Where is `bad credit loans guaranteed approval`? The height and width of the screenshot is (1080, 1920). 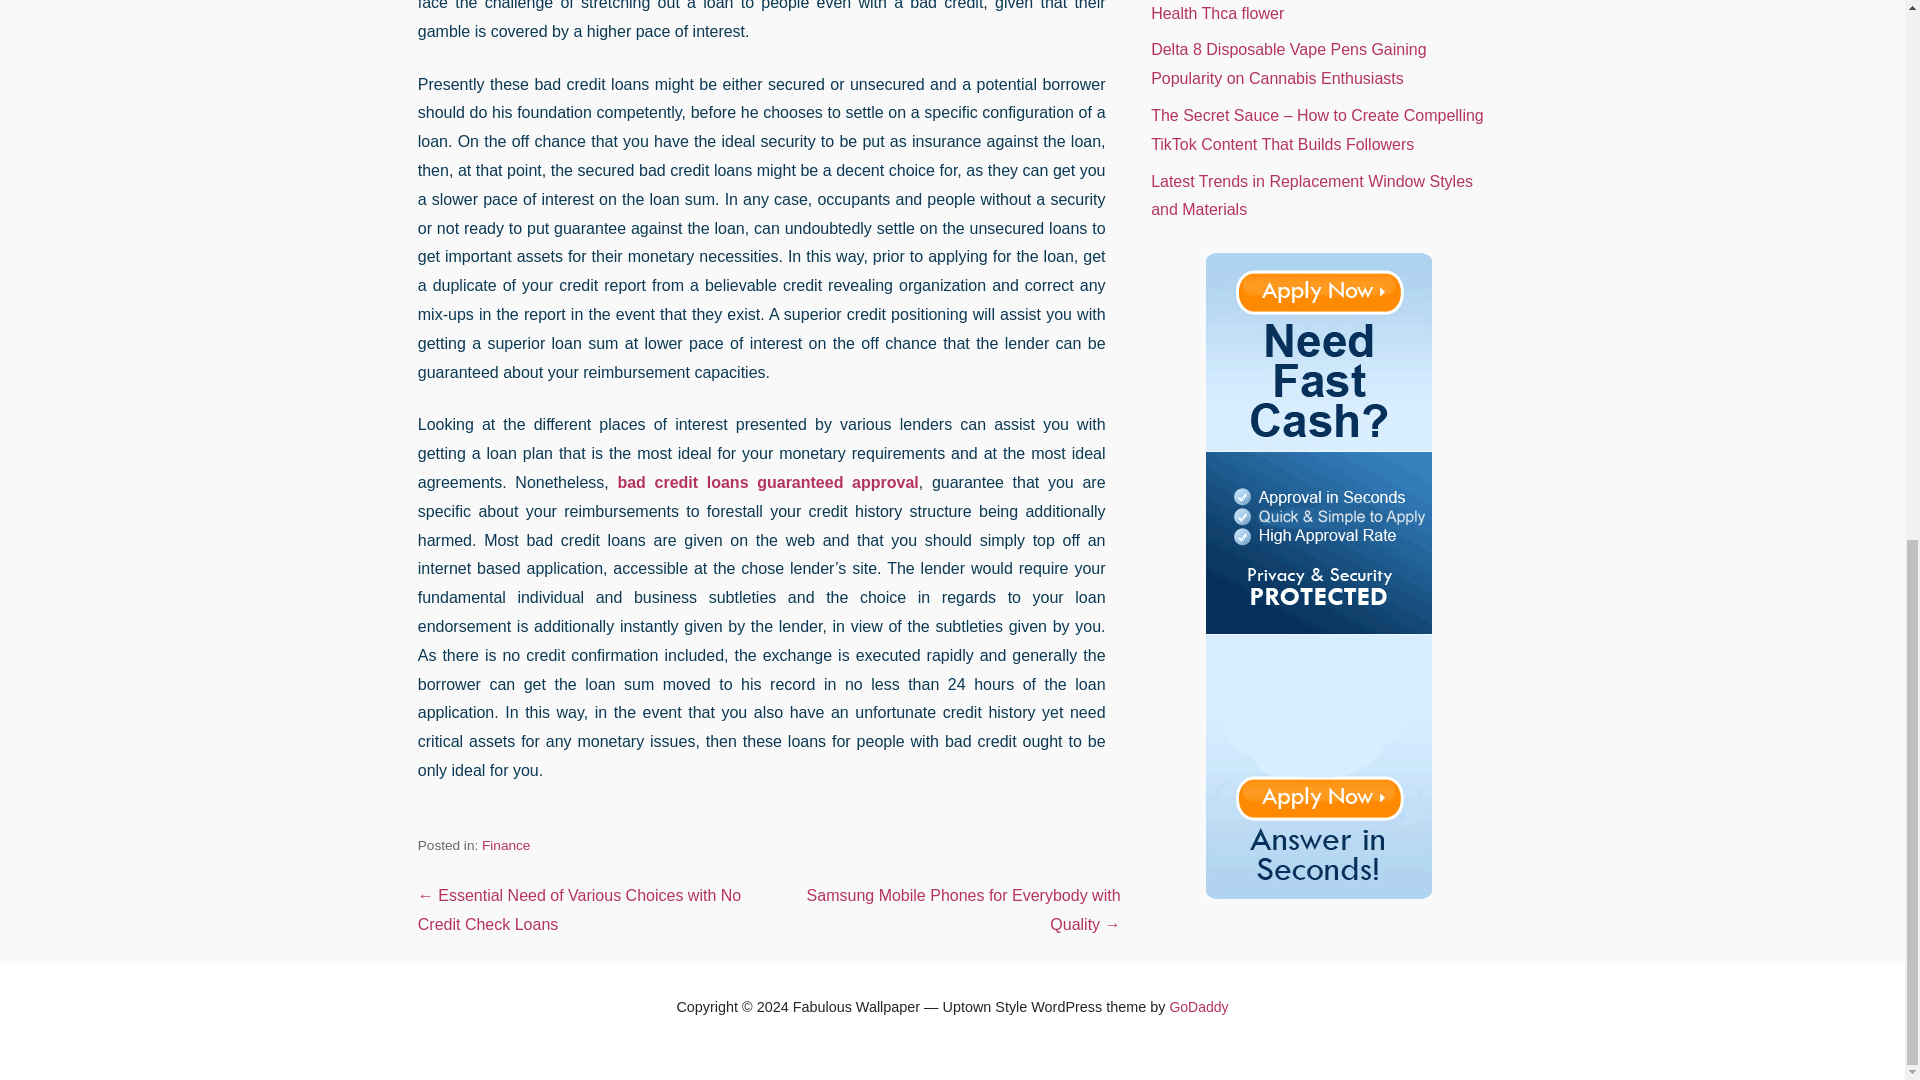 bad credit loans guaranteed approval is located at coordinates (766, 482).